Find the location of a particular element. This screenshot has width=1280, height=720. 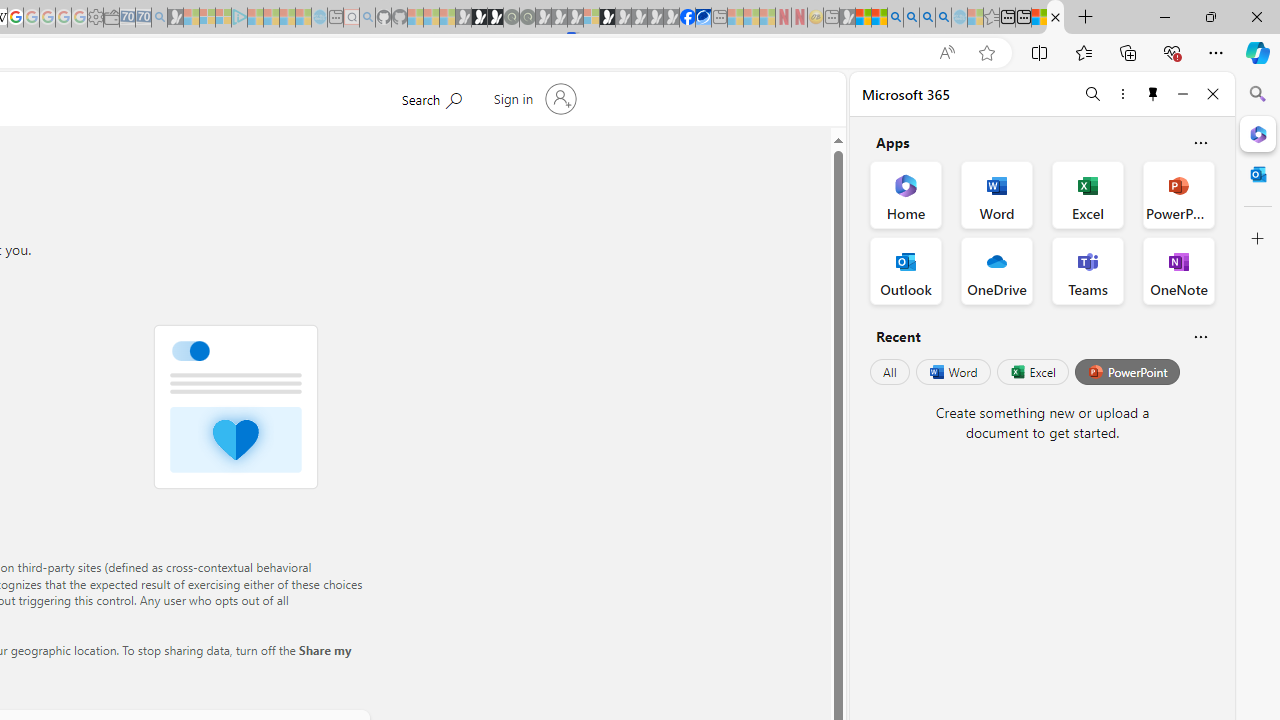

OneNote Office App is located at coordinates (1178, 270).